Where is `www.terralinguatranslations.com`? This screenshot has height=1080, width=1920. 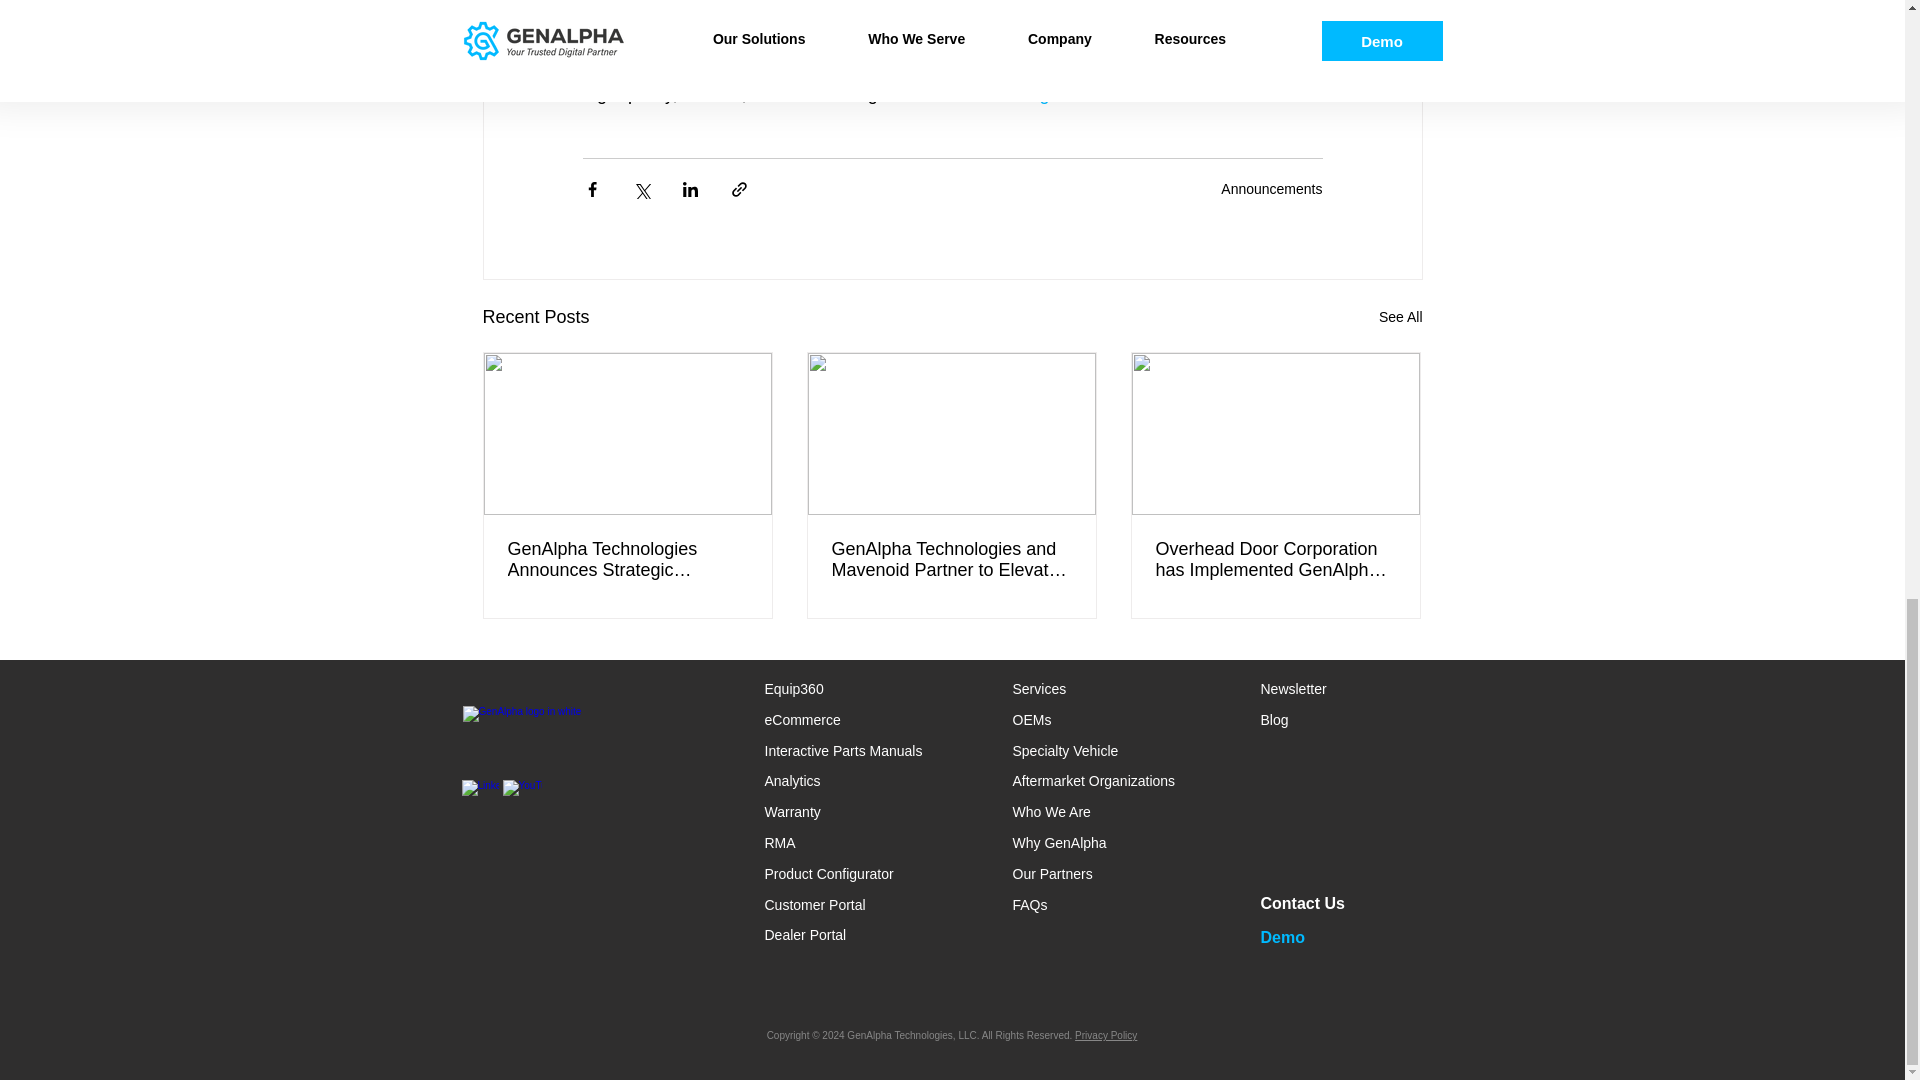 www.terralinguatranslations.com is located at coordinates (1070, 94).